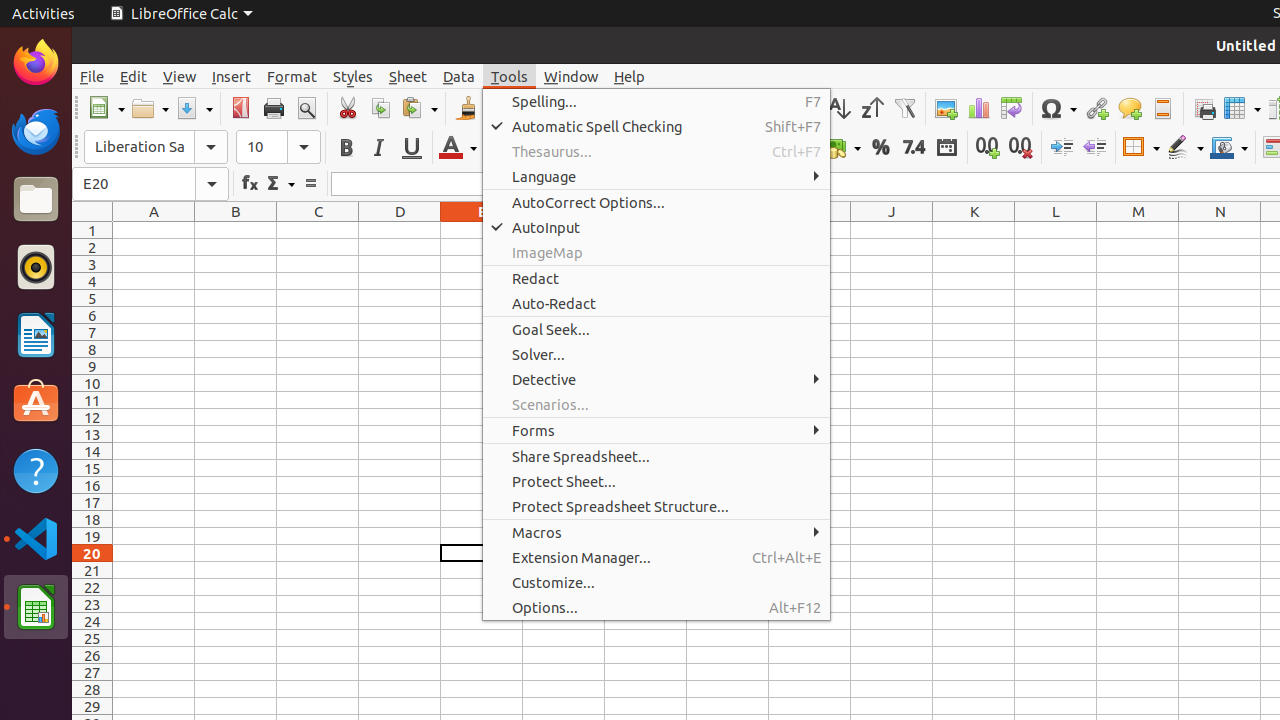 The height and width of the screenshot is (720, 1280). Describe the element at coordinates (988, 148) in the screenshot. I see `Add Decimal Place` at that location.